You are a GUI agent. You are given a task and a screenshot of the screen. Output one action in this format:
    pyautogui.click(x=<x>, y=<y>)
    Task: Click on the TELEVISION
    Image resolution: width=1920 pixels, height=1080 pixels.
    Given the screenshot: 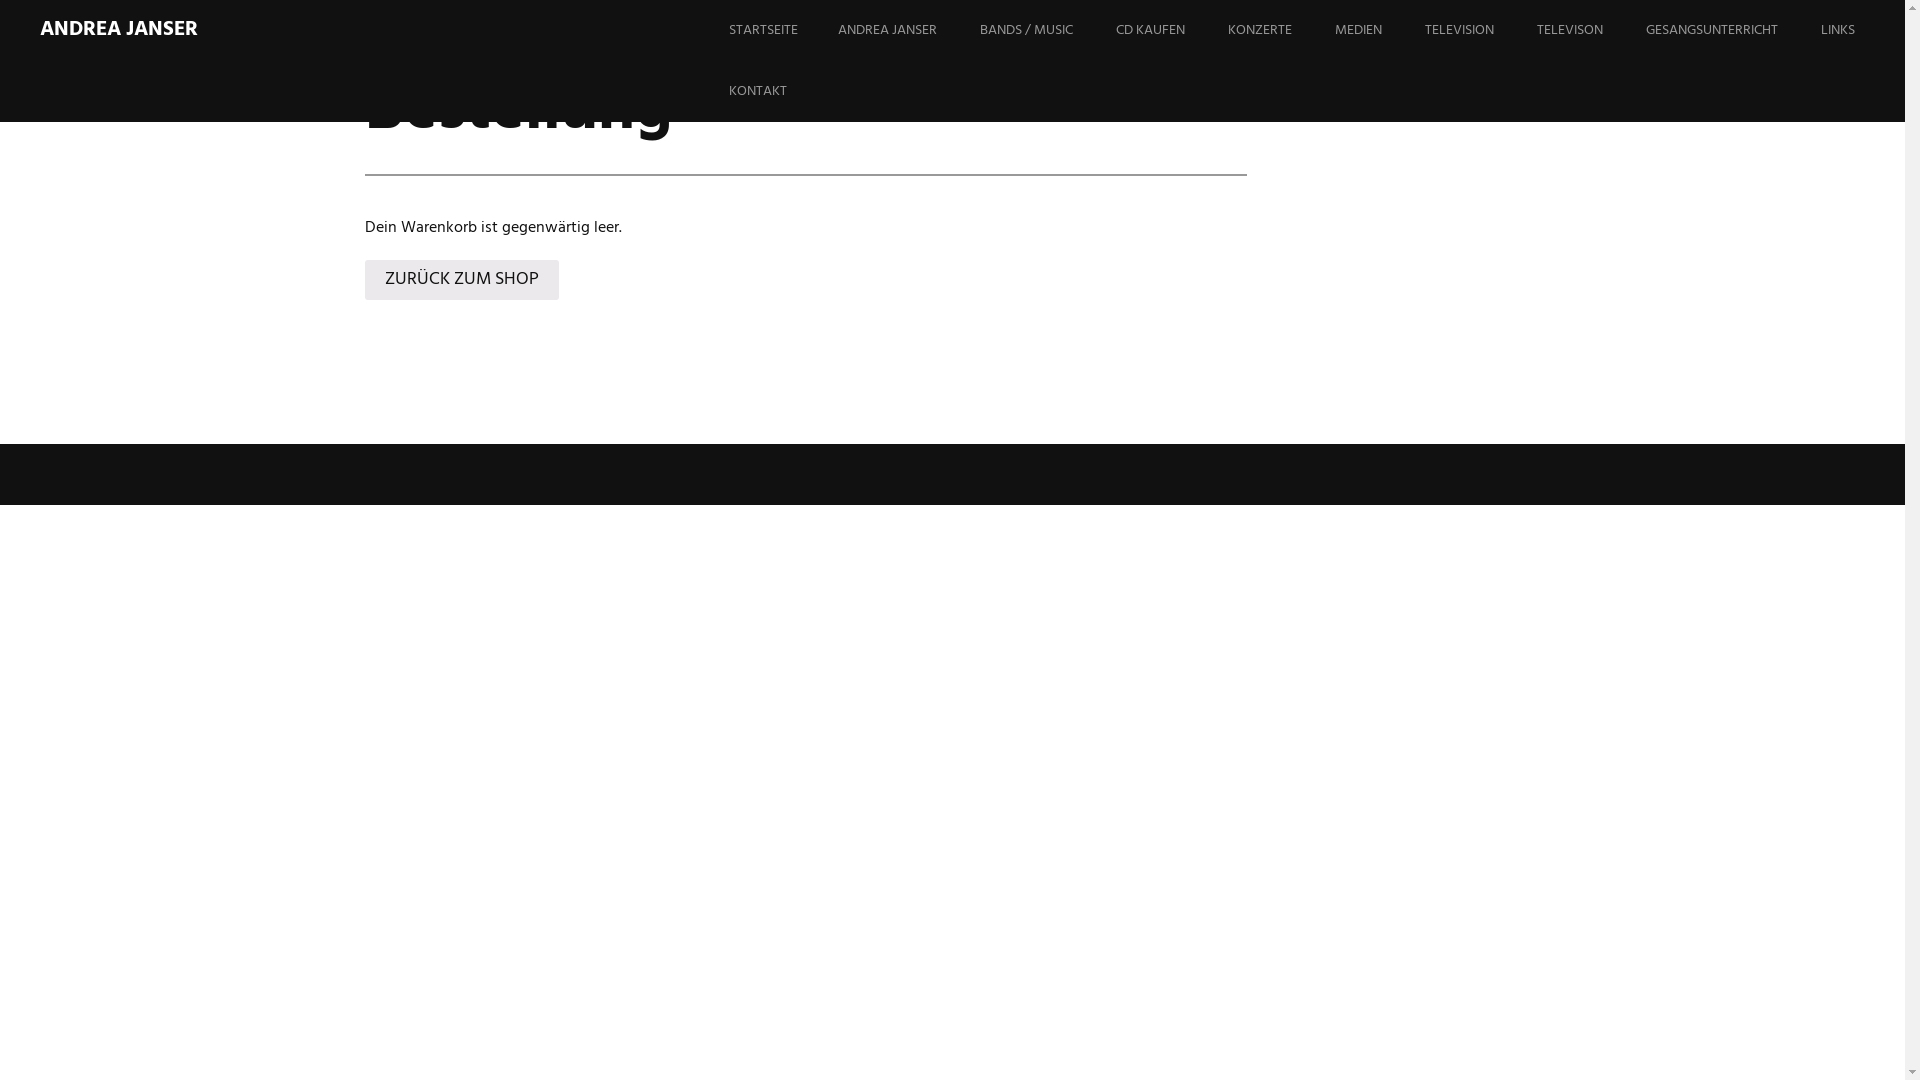 What is the action you would take?
    pyautogui.click(x=1480, y=30)
    